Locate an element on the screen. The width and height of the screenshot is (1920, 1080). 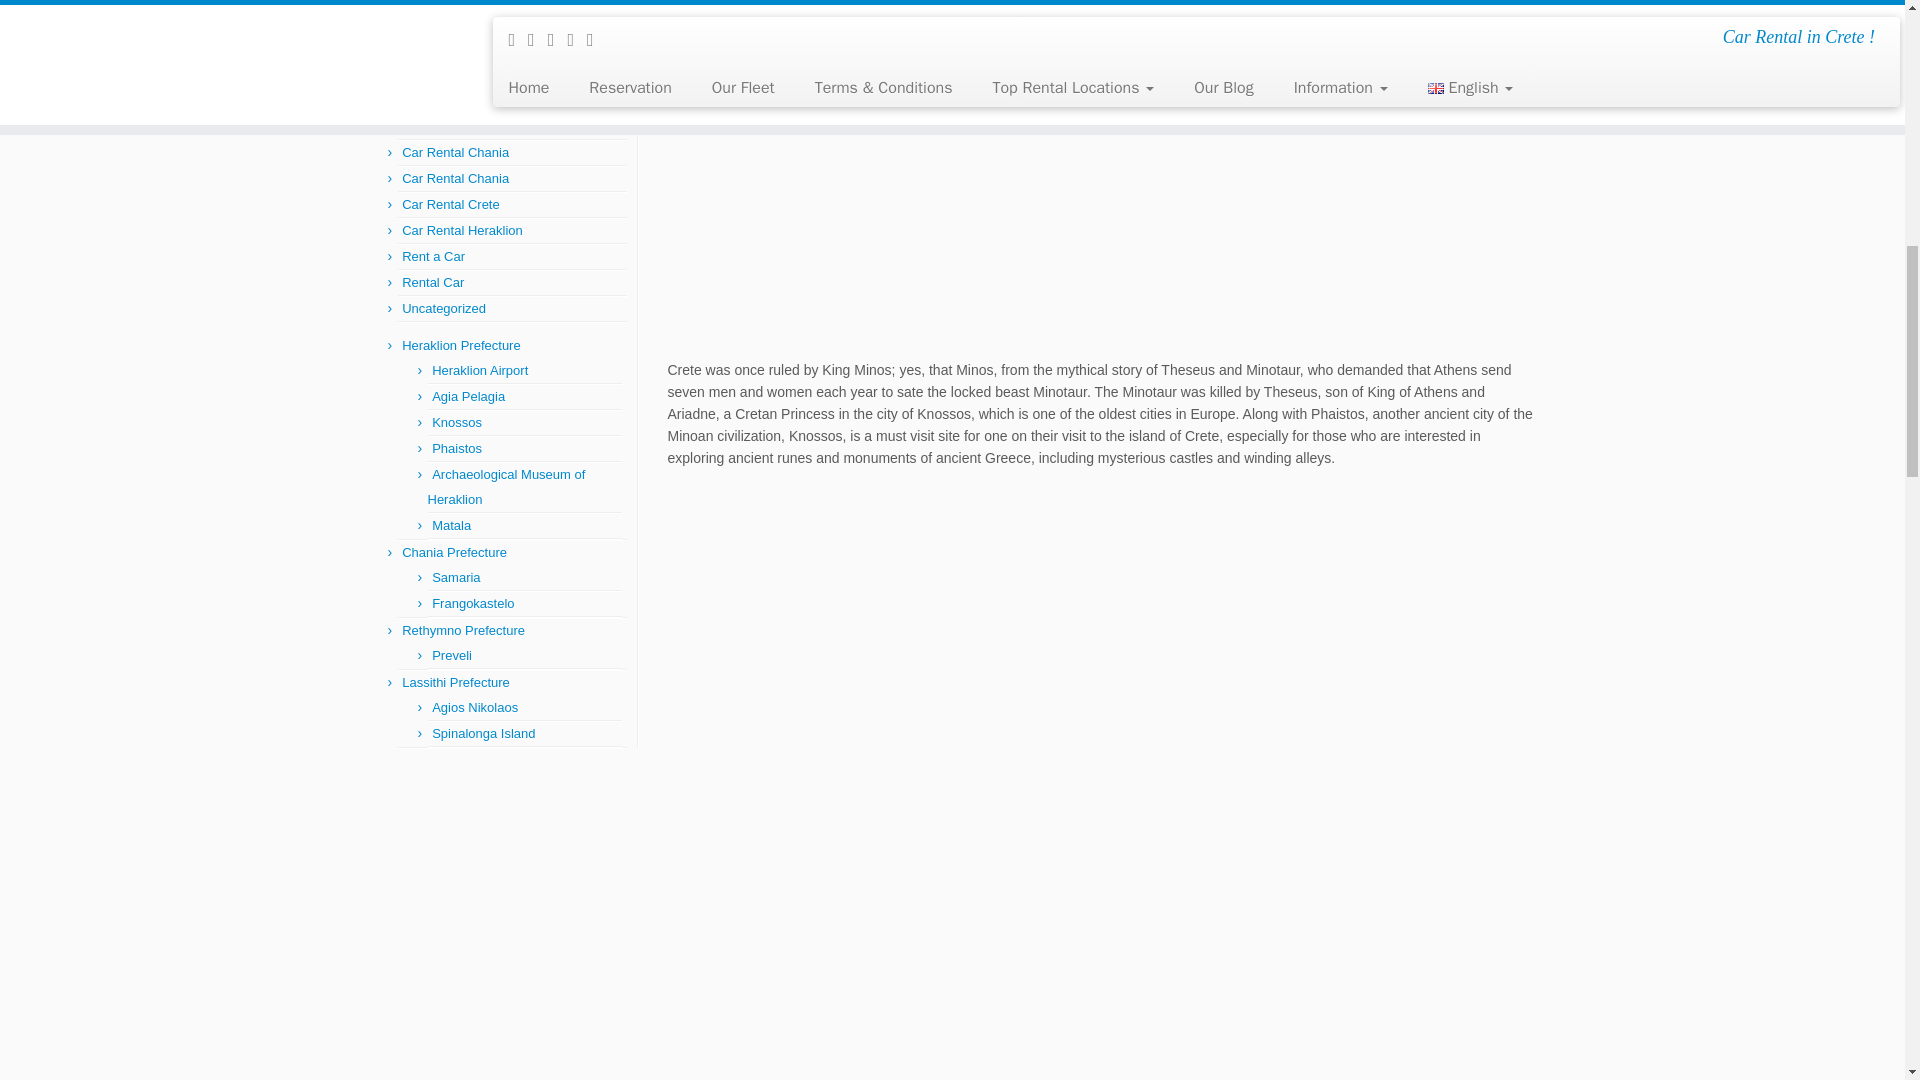
Car Rental is located at coordinates (432, 126).